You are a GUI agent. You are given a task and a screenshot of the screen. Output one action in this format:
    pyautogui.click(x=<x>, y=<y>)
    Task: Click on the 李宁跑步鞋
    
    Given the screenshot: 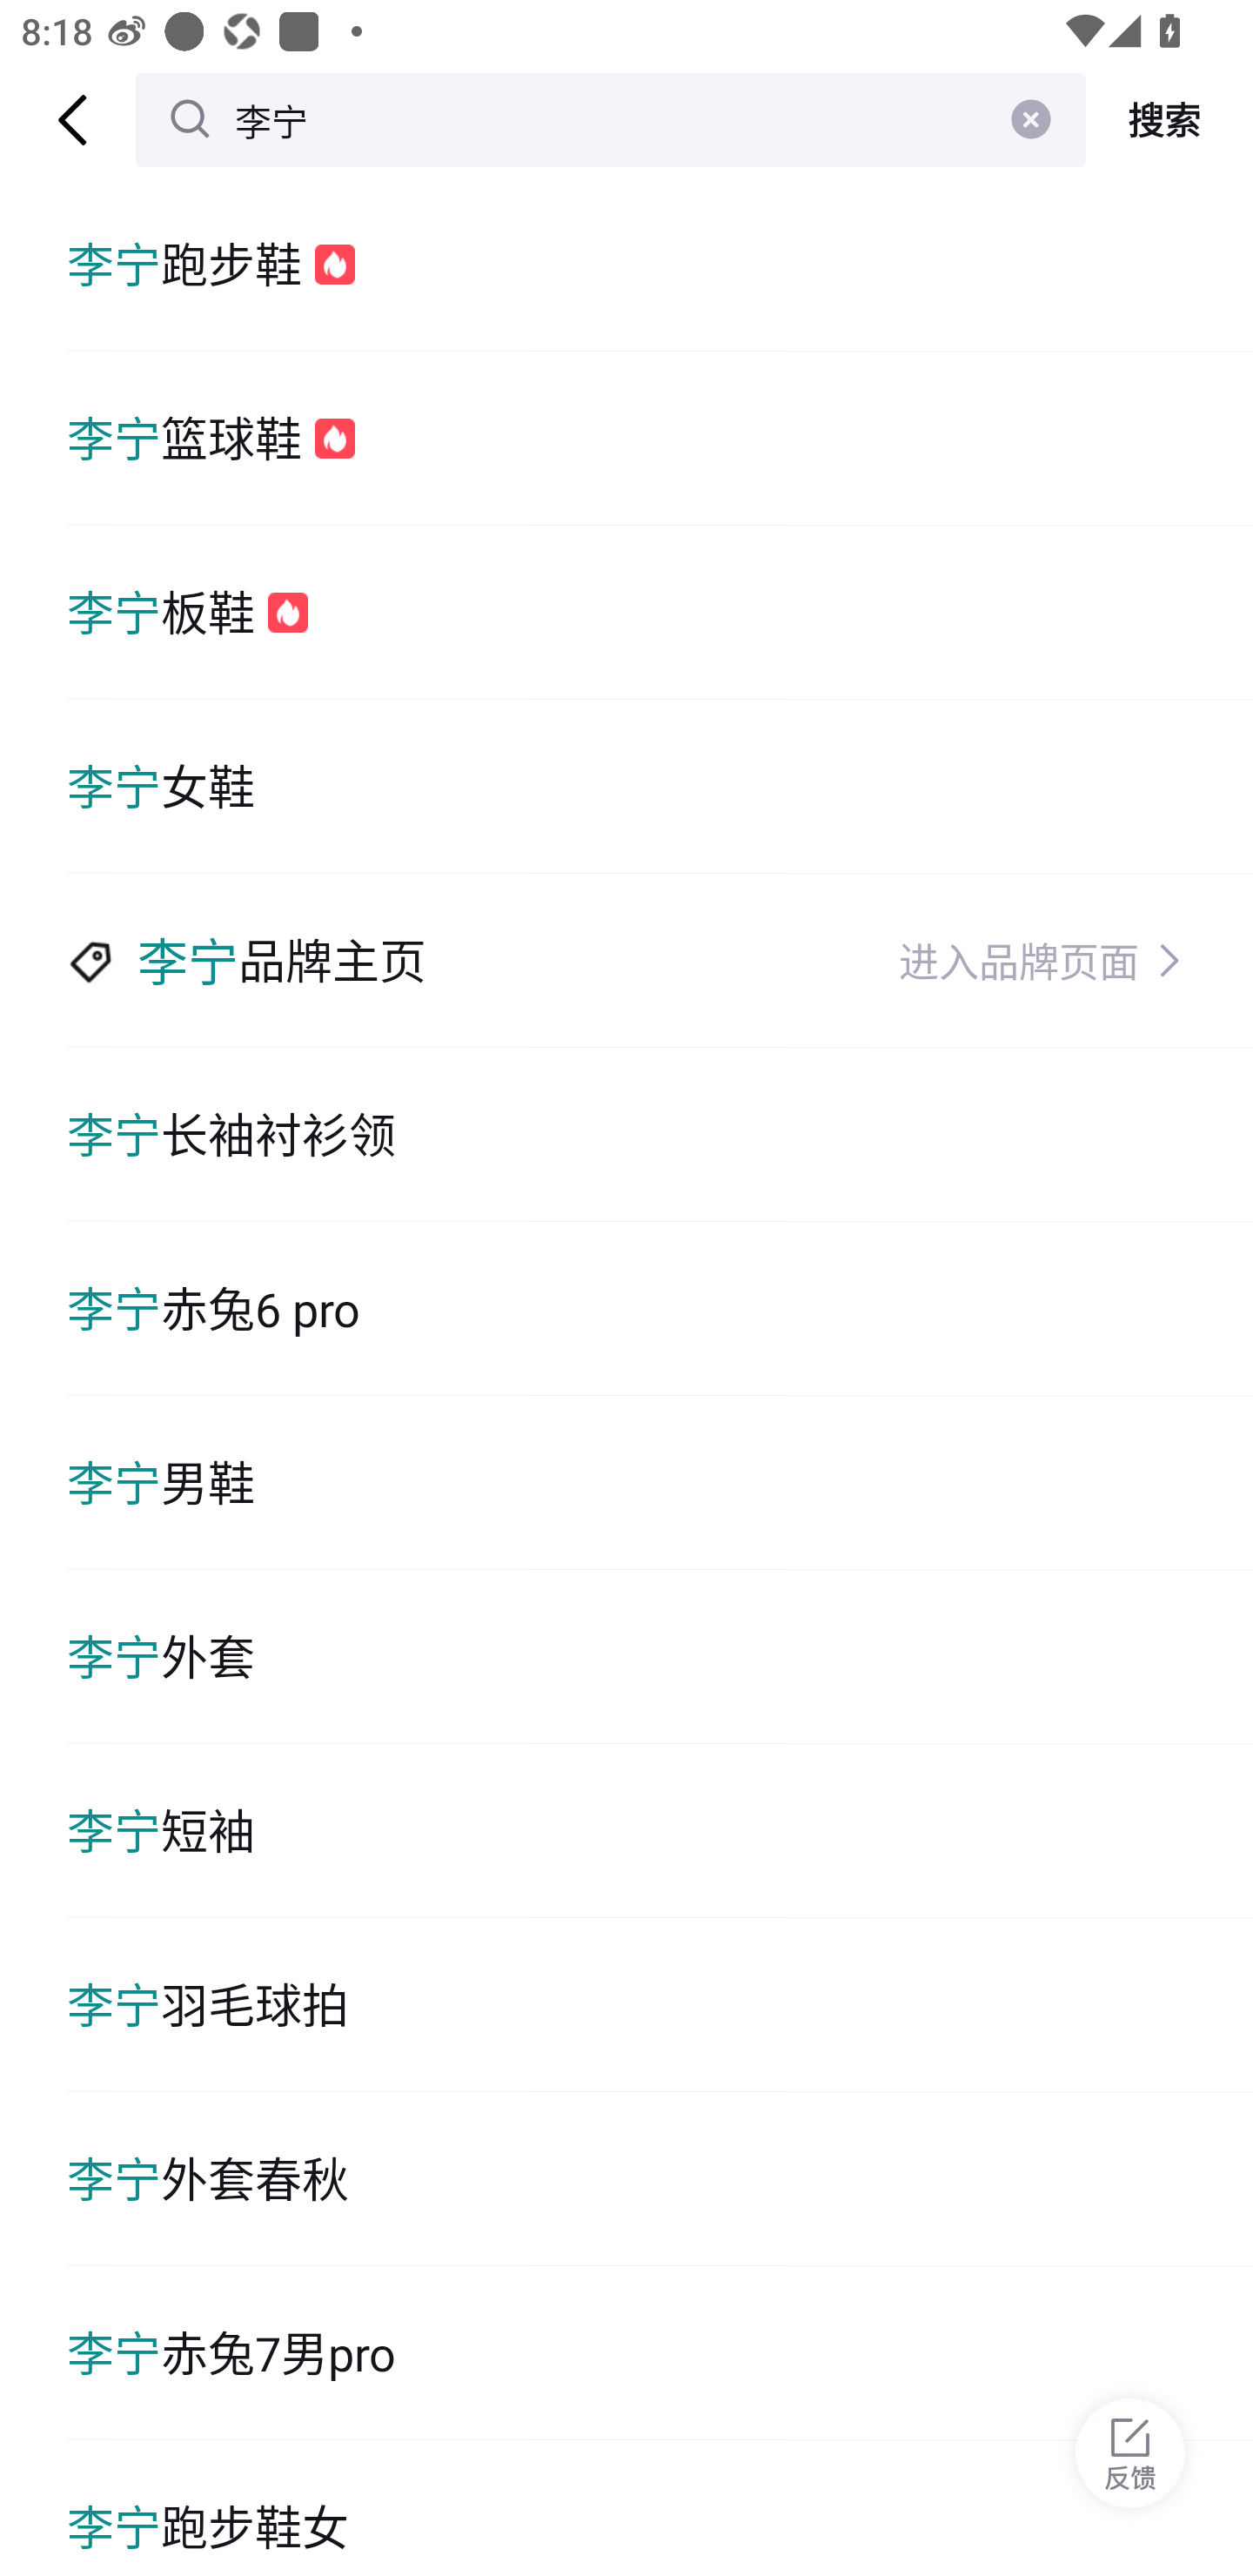 What is the action you would take?
    pyautogui.click(x=660, y=264)
    